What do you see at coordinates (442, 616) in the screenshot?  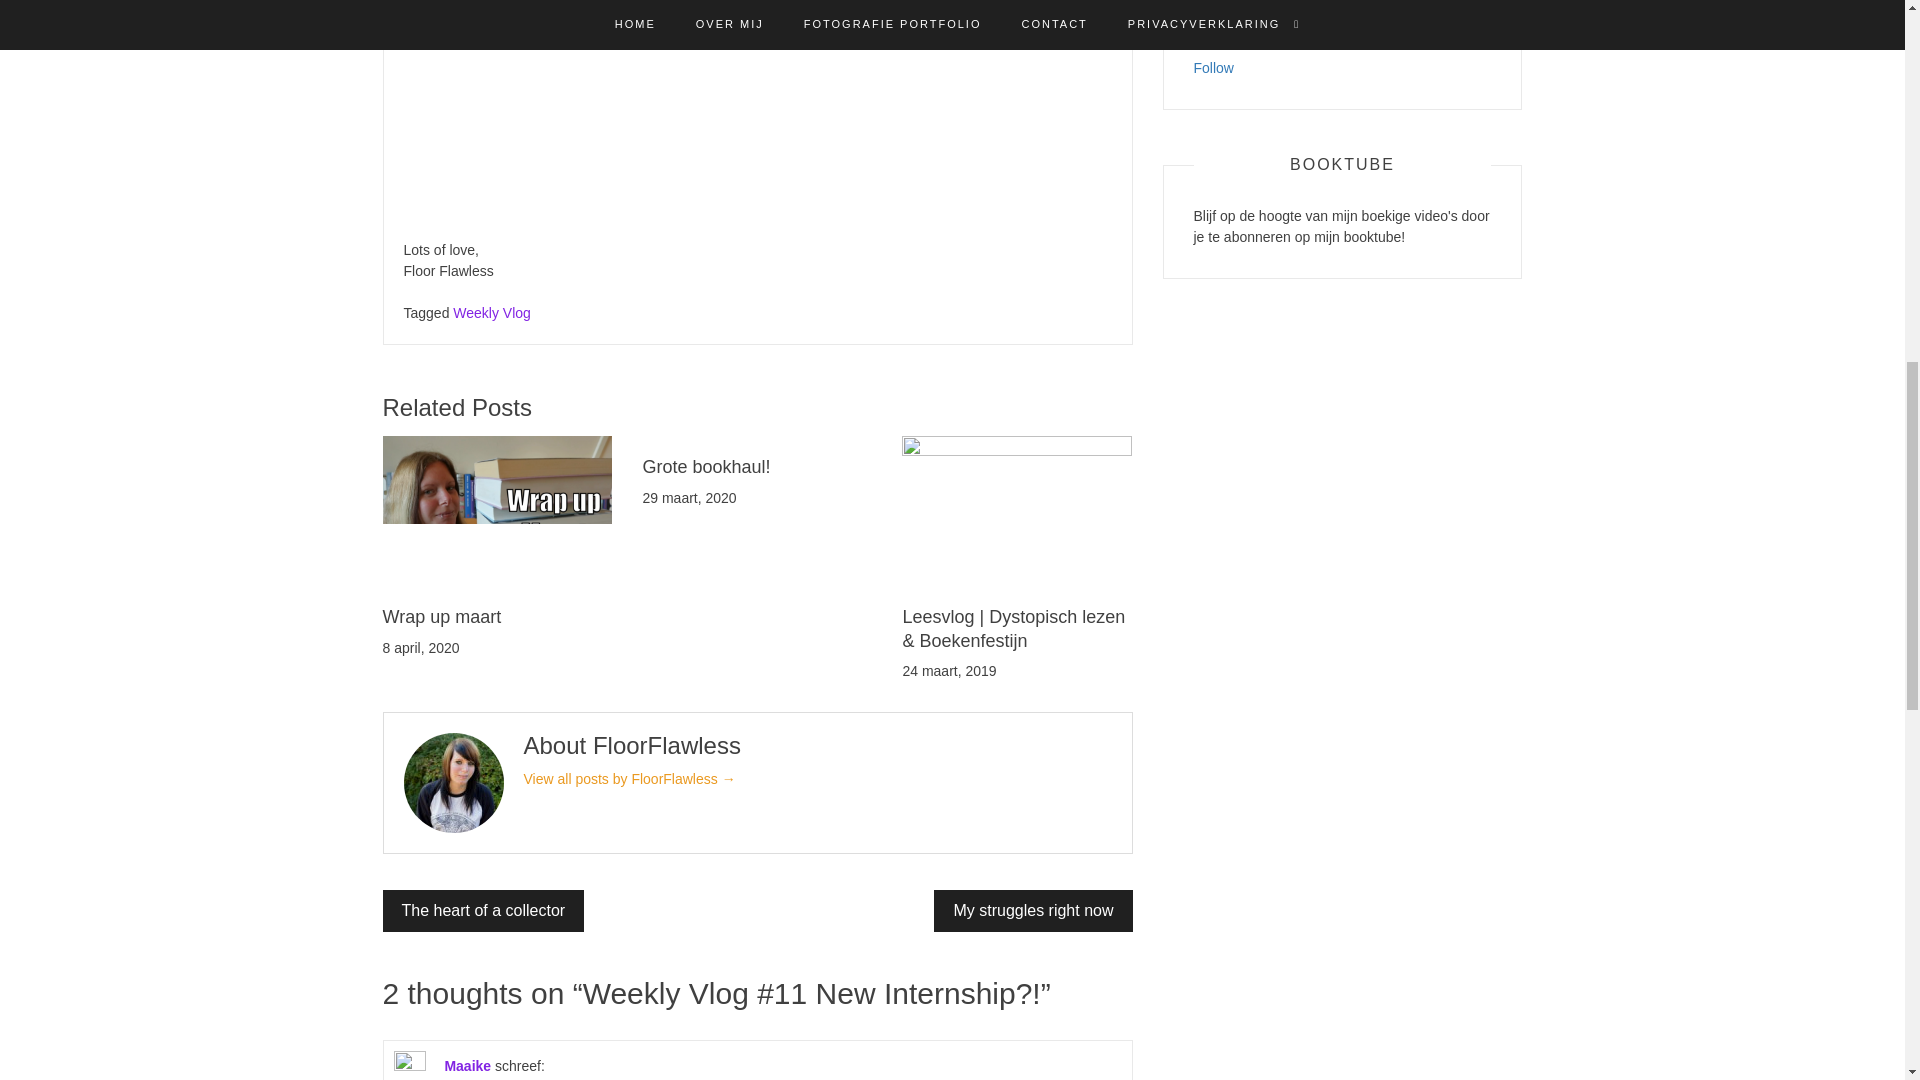 I see `Wrap up maart` at bounding box center [442, 616].